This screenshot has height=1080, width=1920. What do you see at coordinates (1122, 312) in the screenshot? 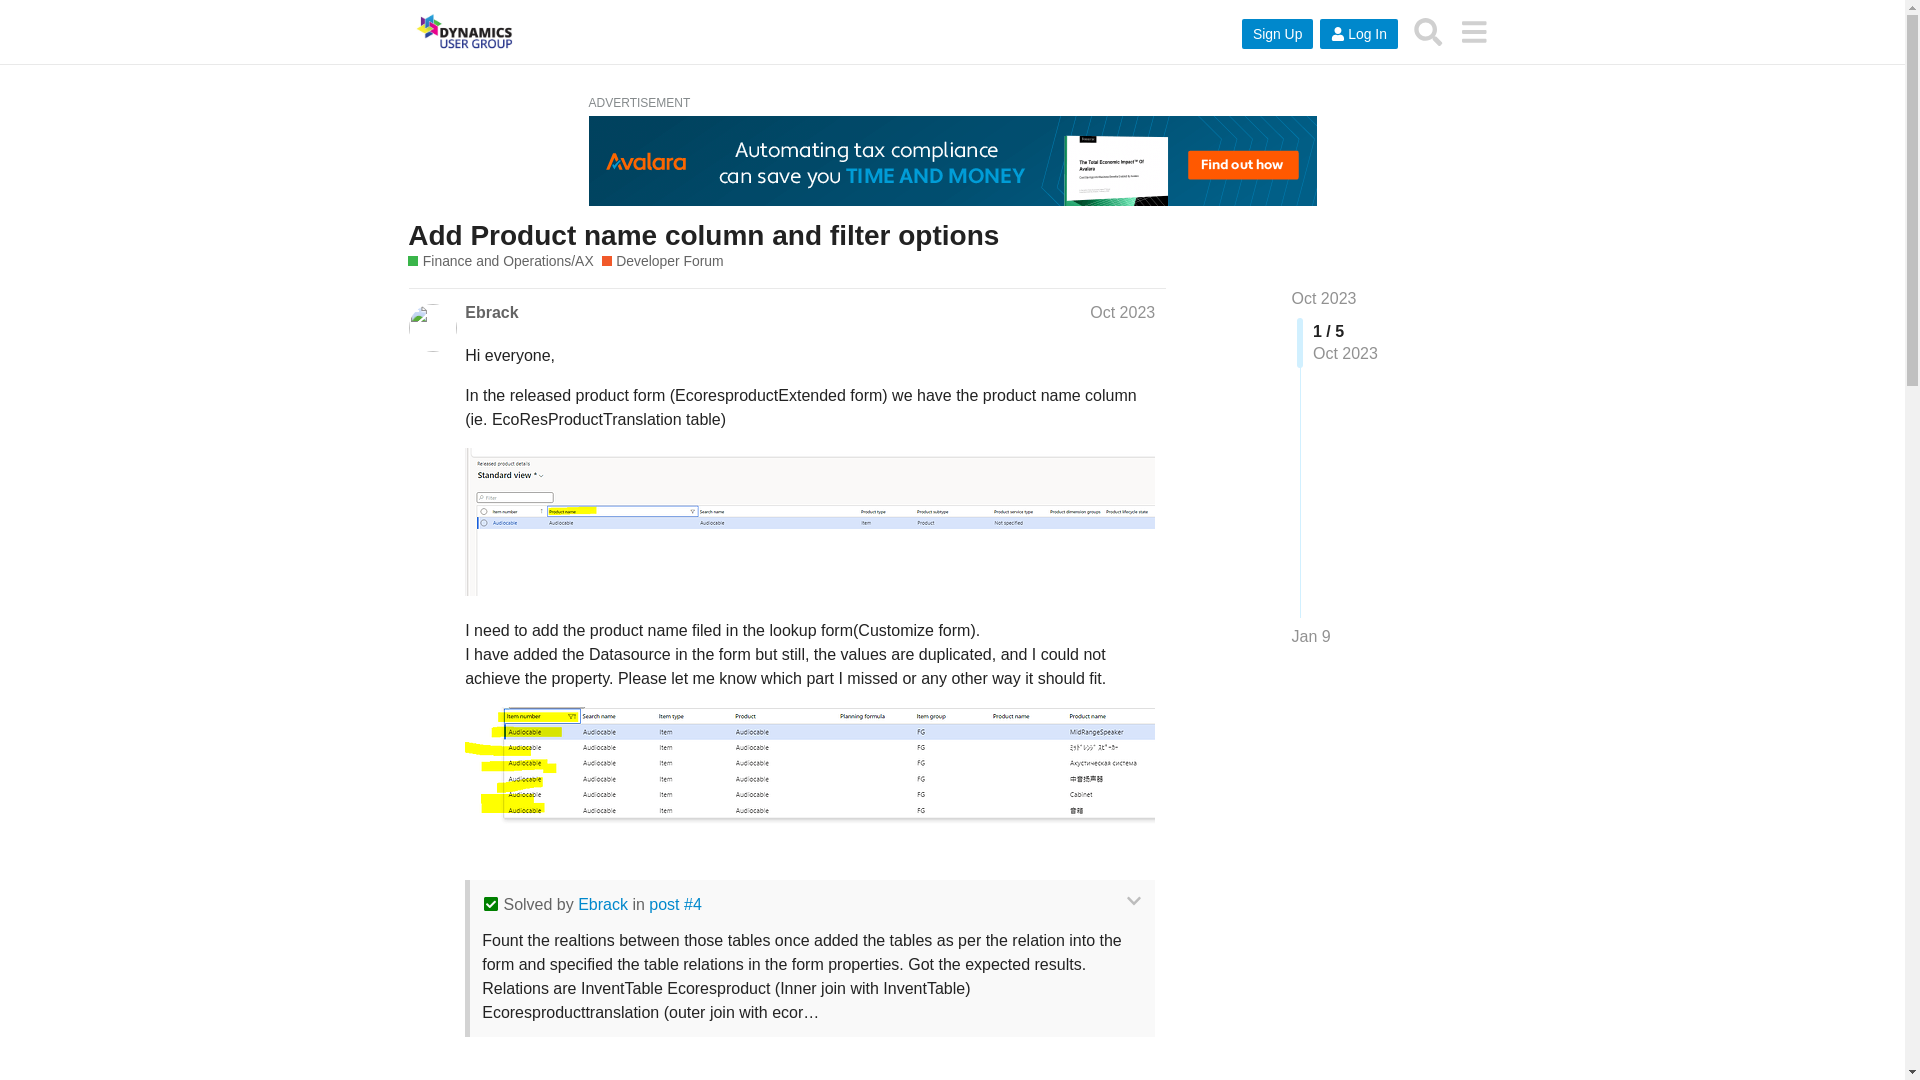
I see `Oct 2023` at bounding box center [1122, 312].